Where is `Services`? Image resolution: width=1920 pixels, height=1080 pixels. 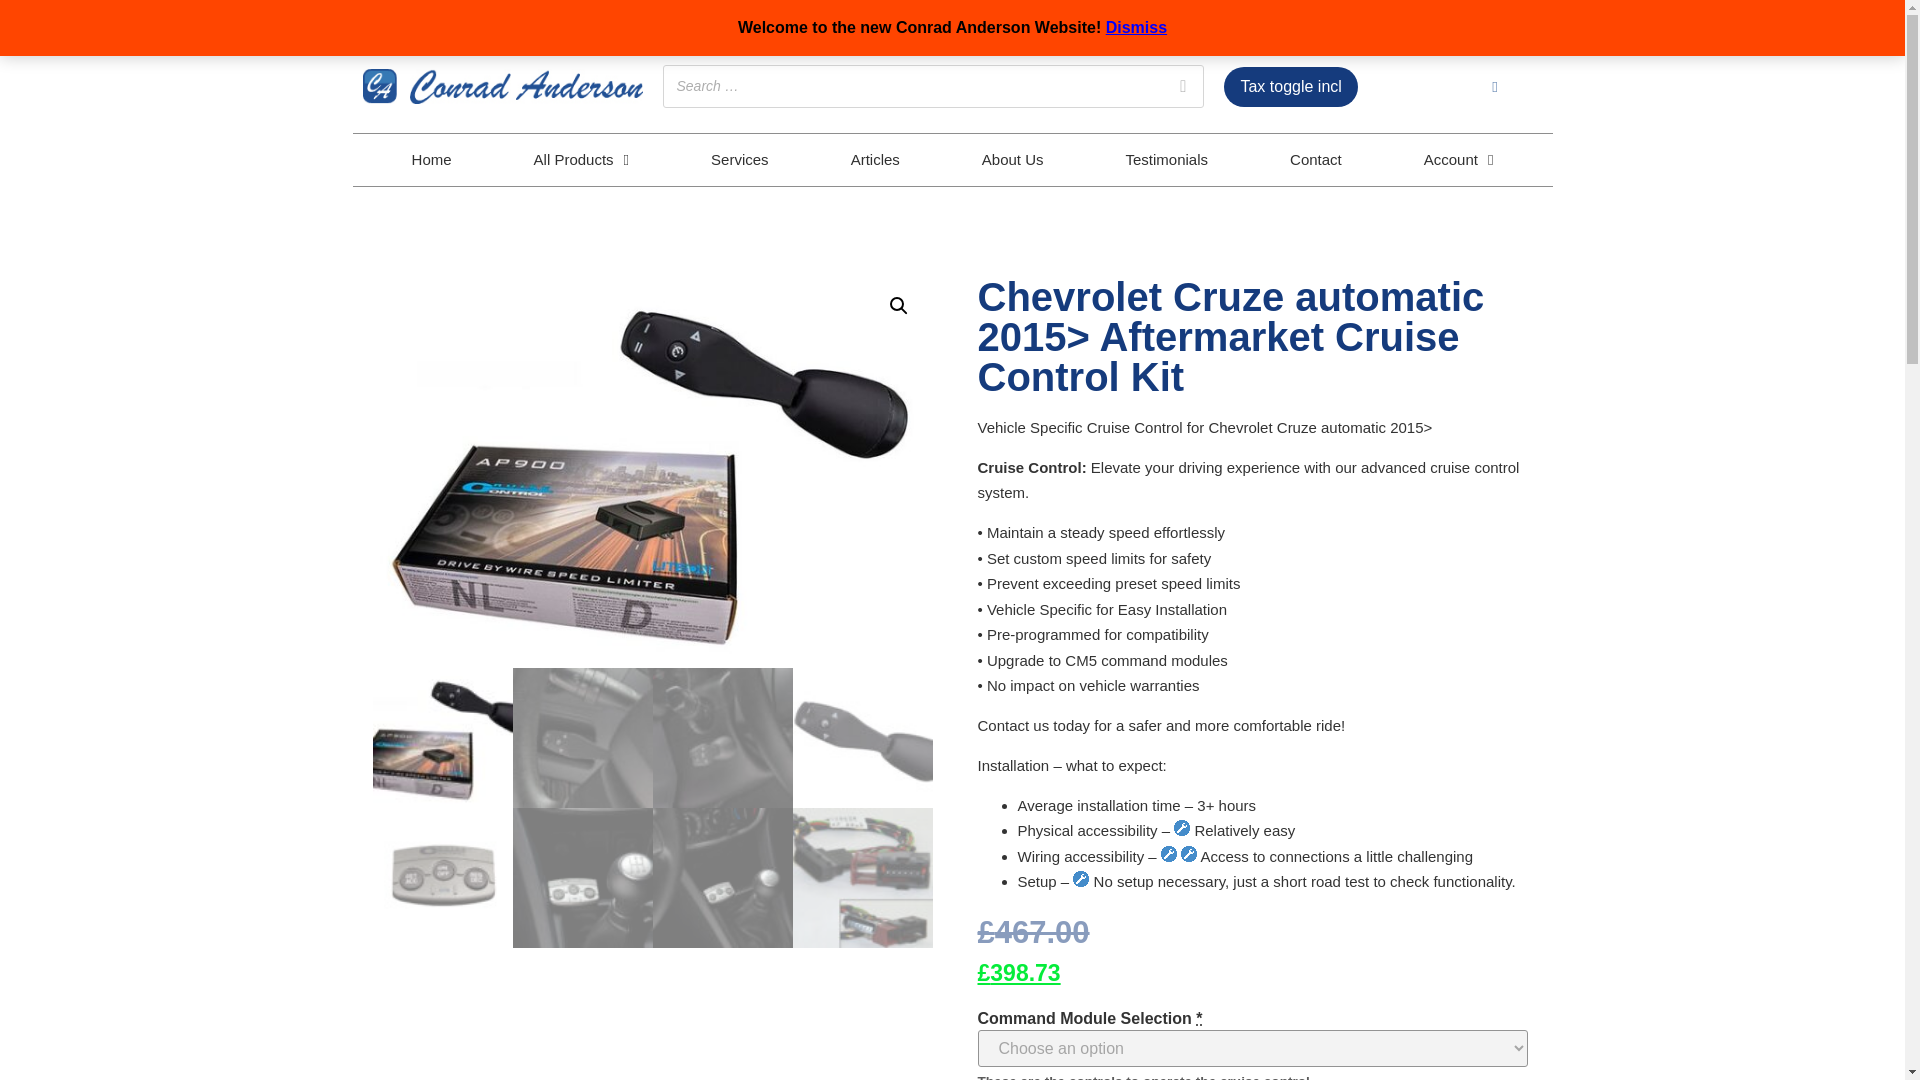
Services is located at coordinates (740, 159).